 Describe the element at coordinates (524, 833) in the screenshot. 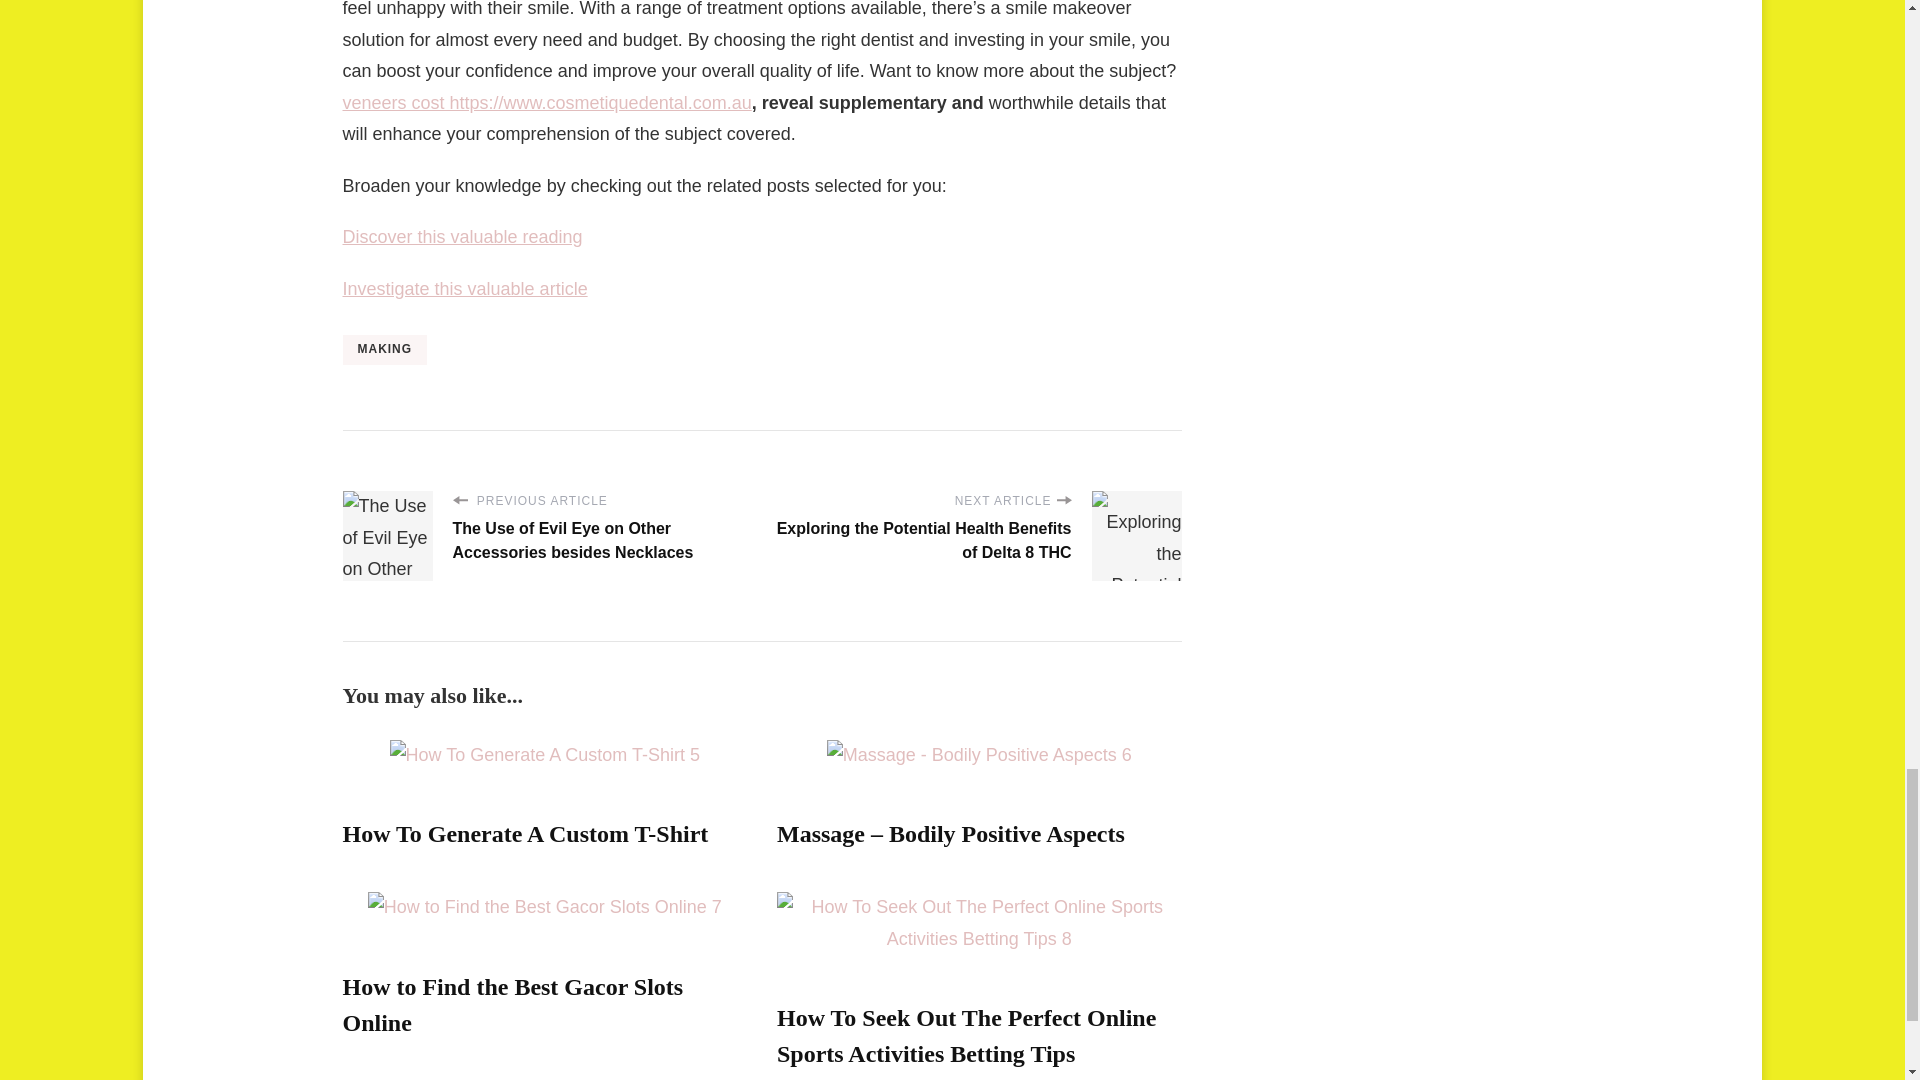

I see `How To Generate A Custom T-Shirt` at that location.